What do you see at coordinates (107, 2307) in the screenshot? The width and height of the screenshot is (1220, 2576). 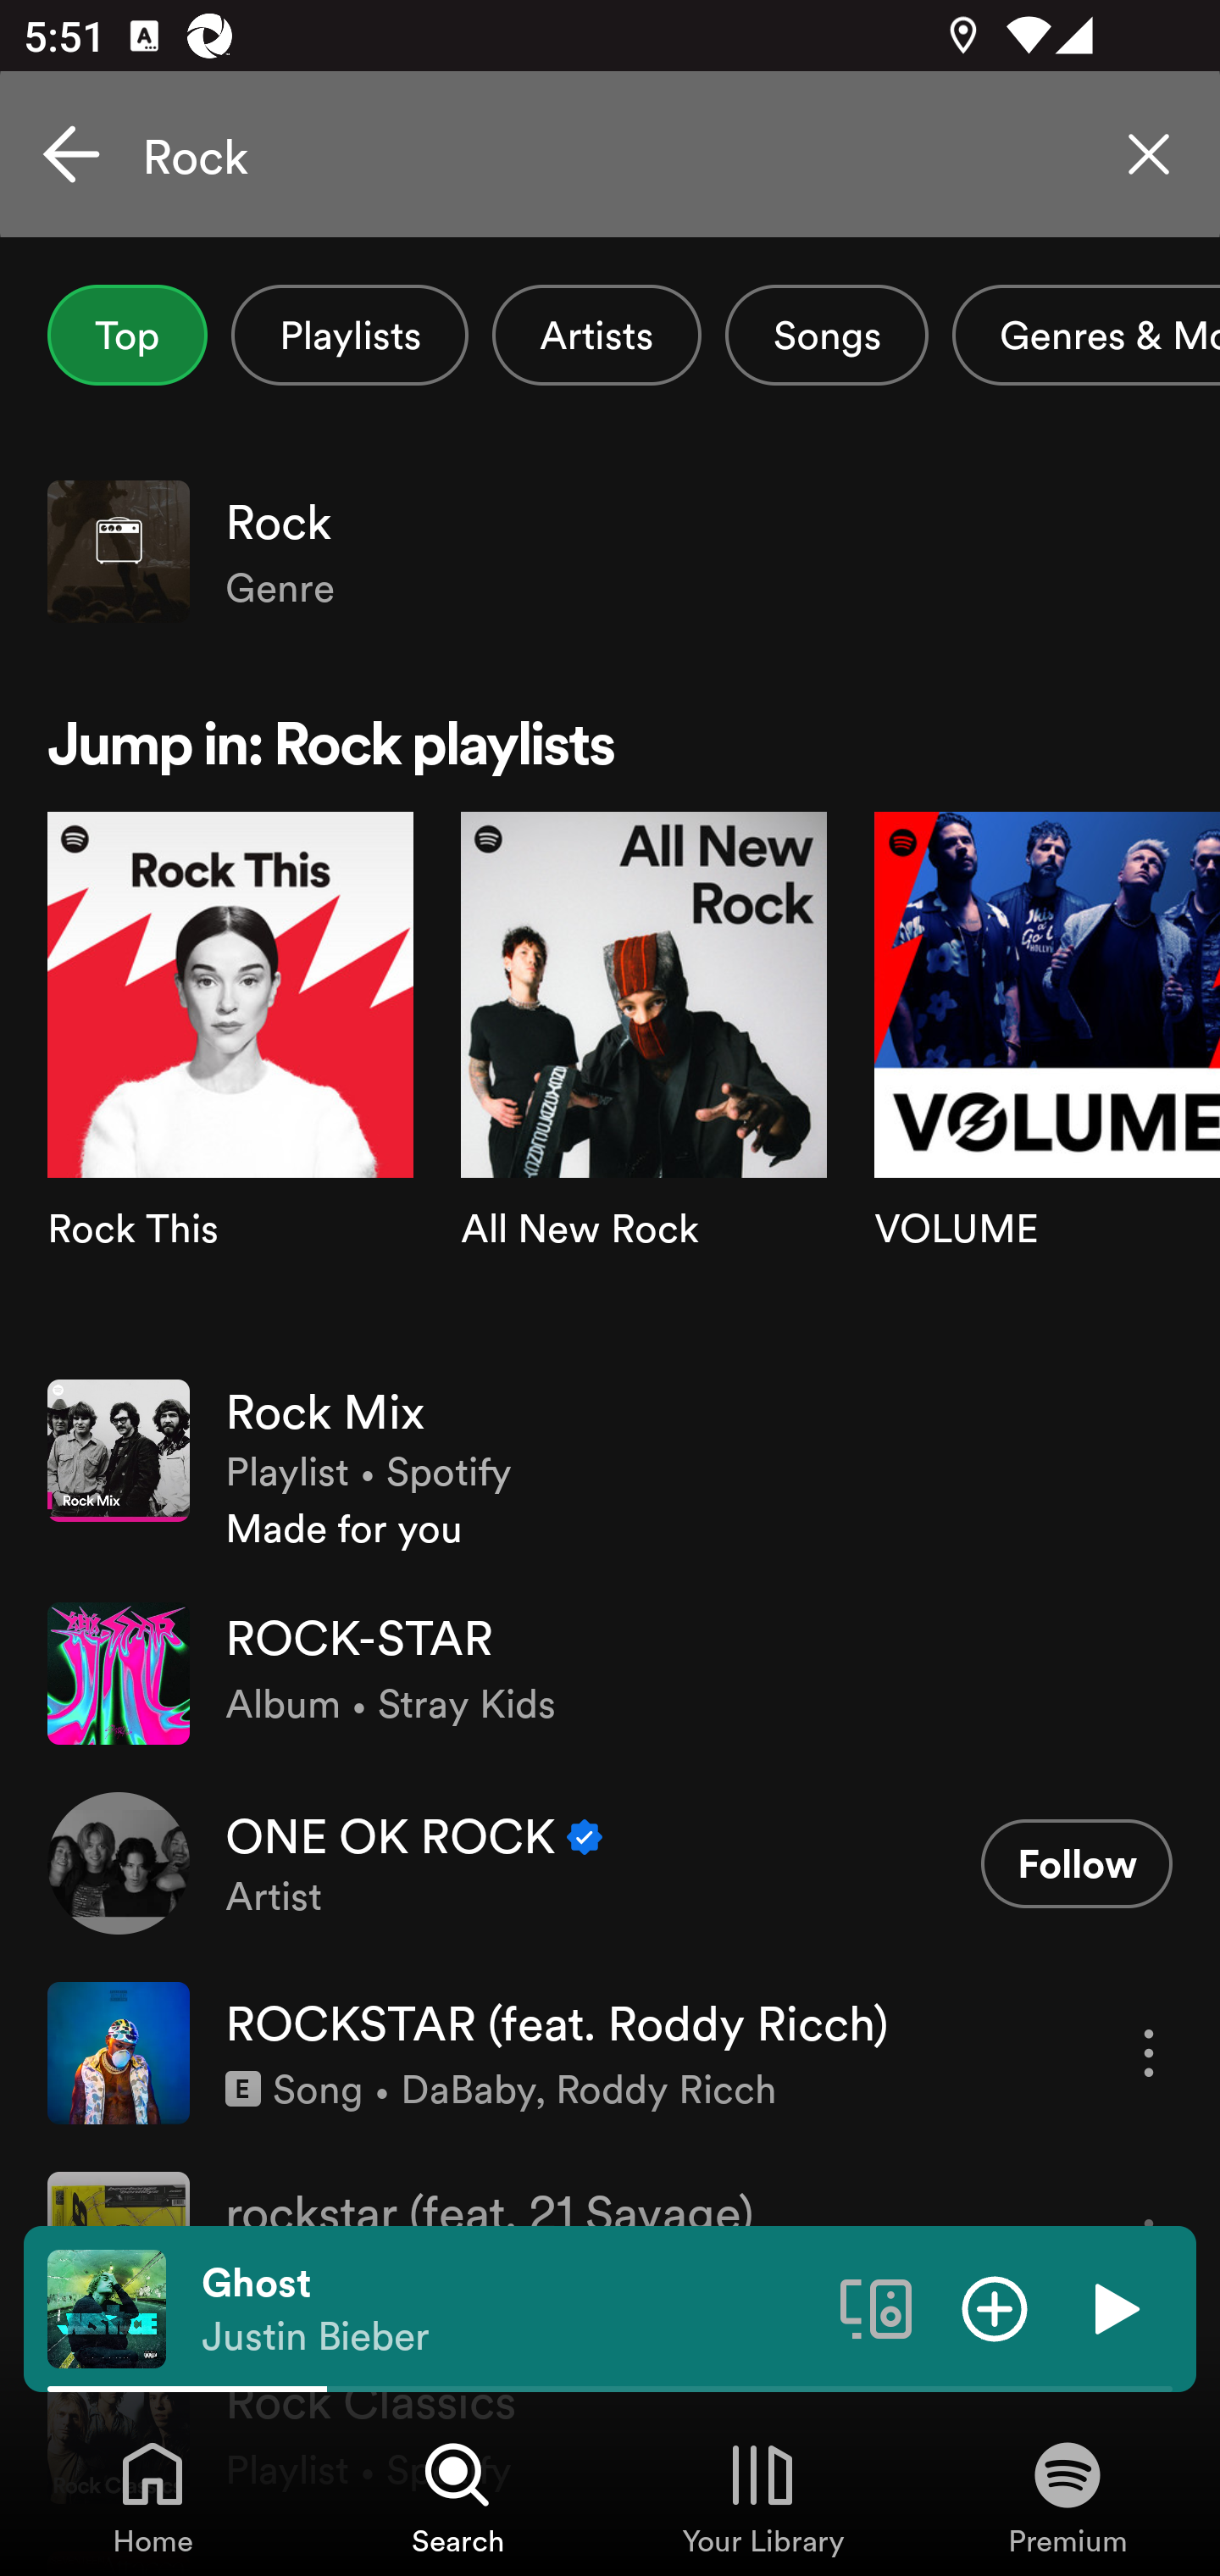 I see `The cover art of the currently playing track` at bounding box center [107, 2307].